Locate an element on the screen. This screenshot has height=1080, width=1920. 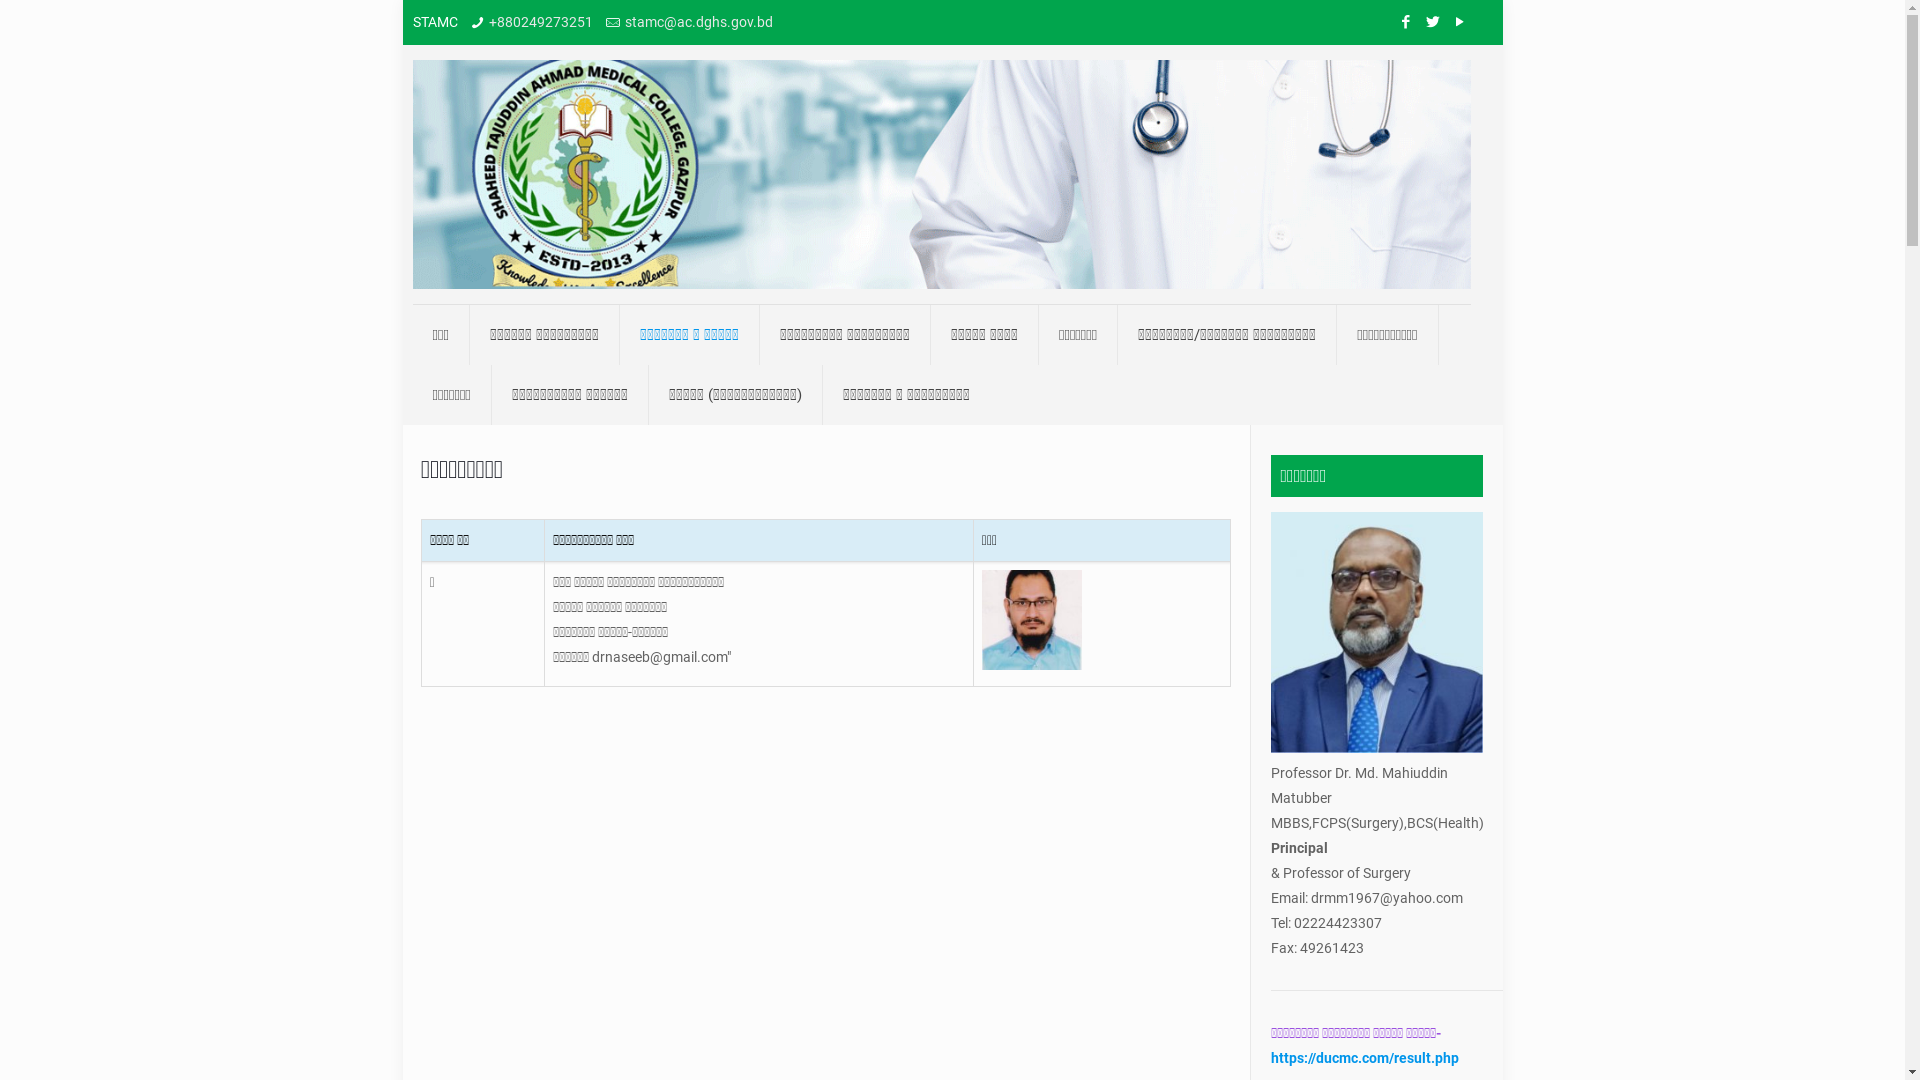
YouTube is located at coordinates (1460, 22).